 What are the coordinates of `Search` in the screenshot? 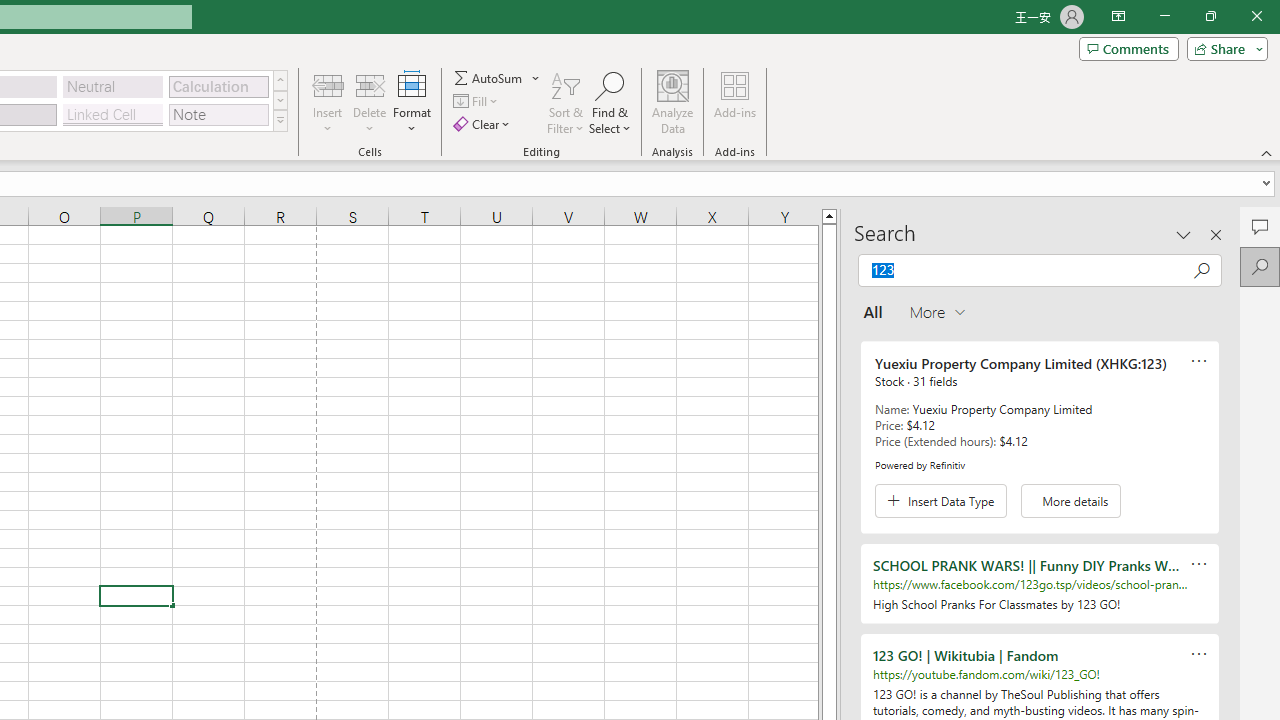 It's located at (1260, 266).